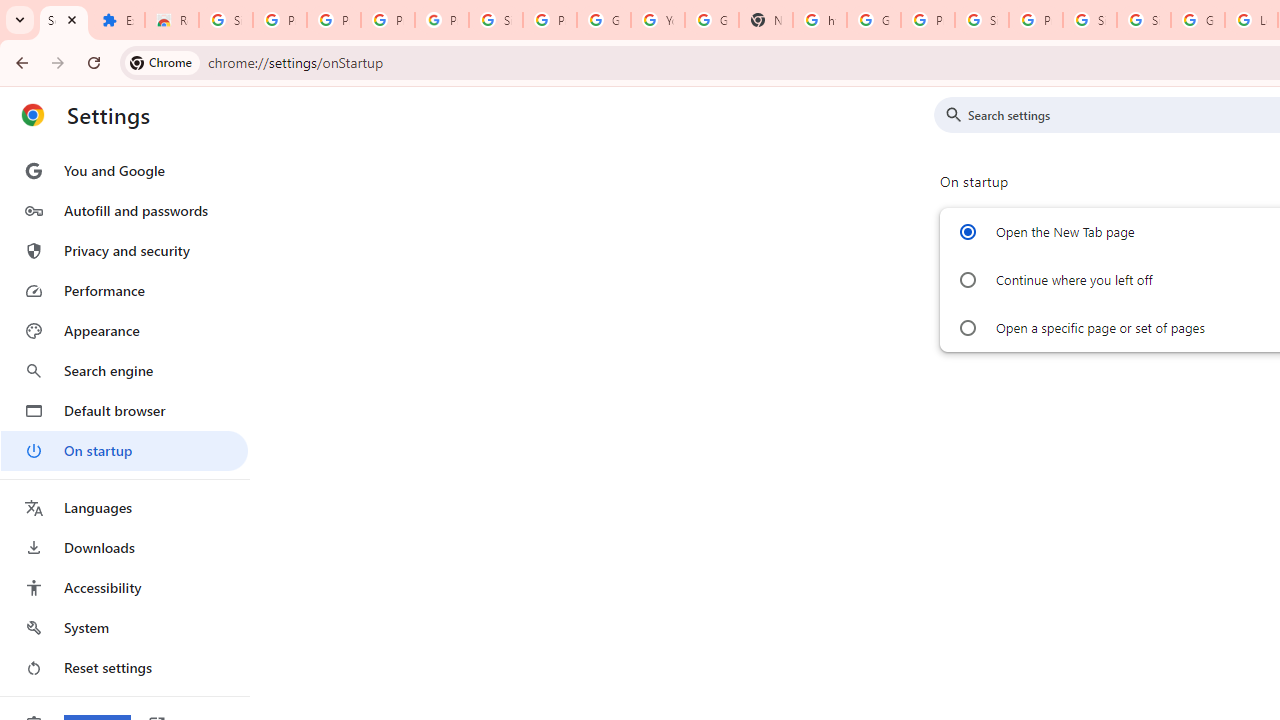  What do you see at coordinates (124, 331) in the screenshot?
I see `Appearance` at bounding box center [124, 331].